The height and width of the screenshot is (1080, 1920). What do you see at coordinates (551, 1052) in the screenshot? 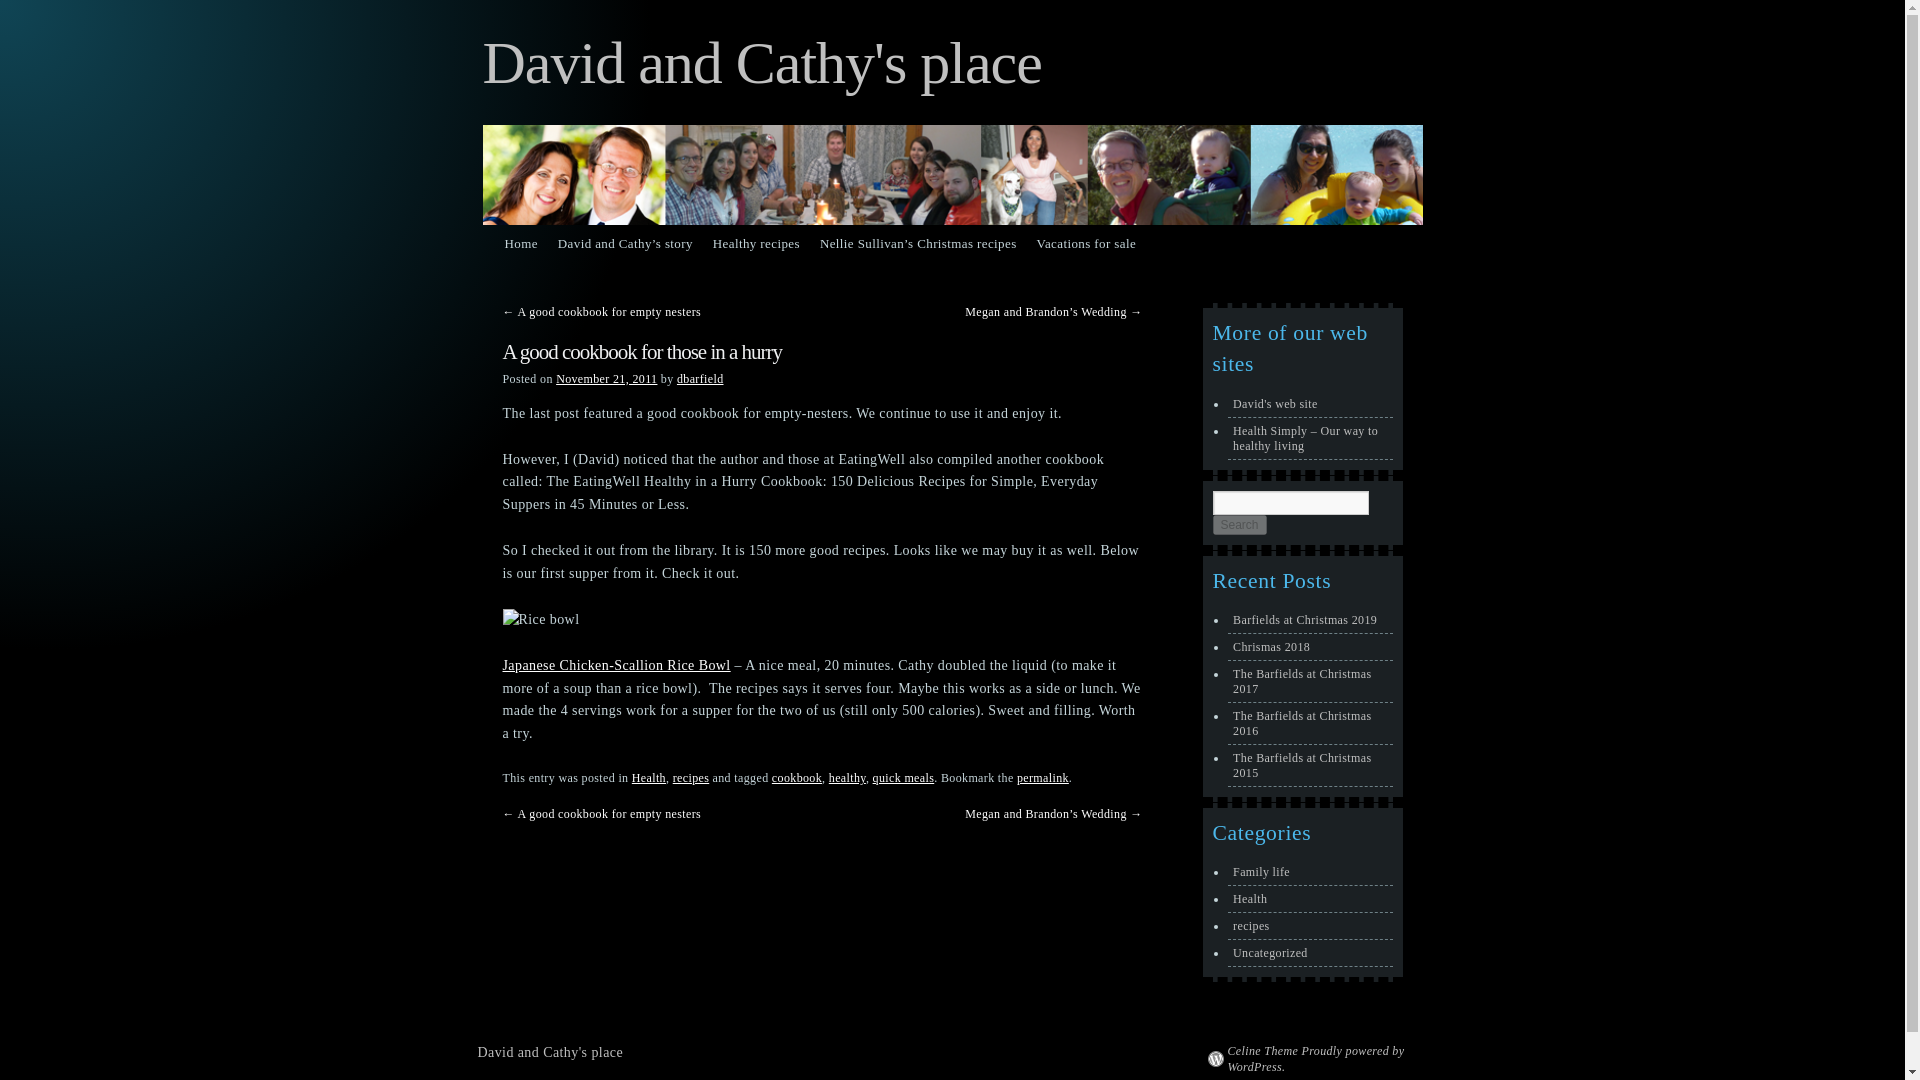
I see `David and Cathy's place` at bounding box center [551, 1052].